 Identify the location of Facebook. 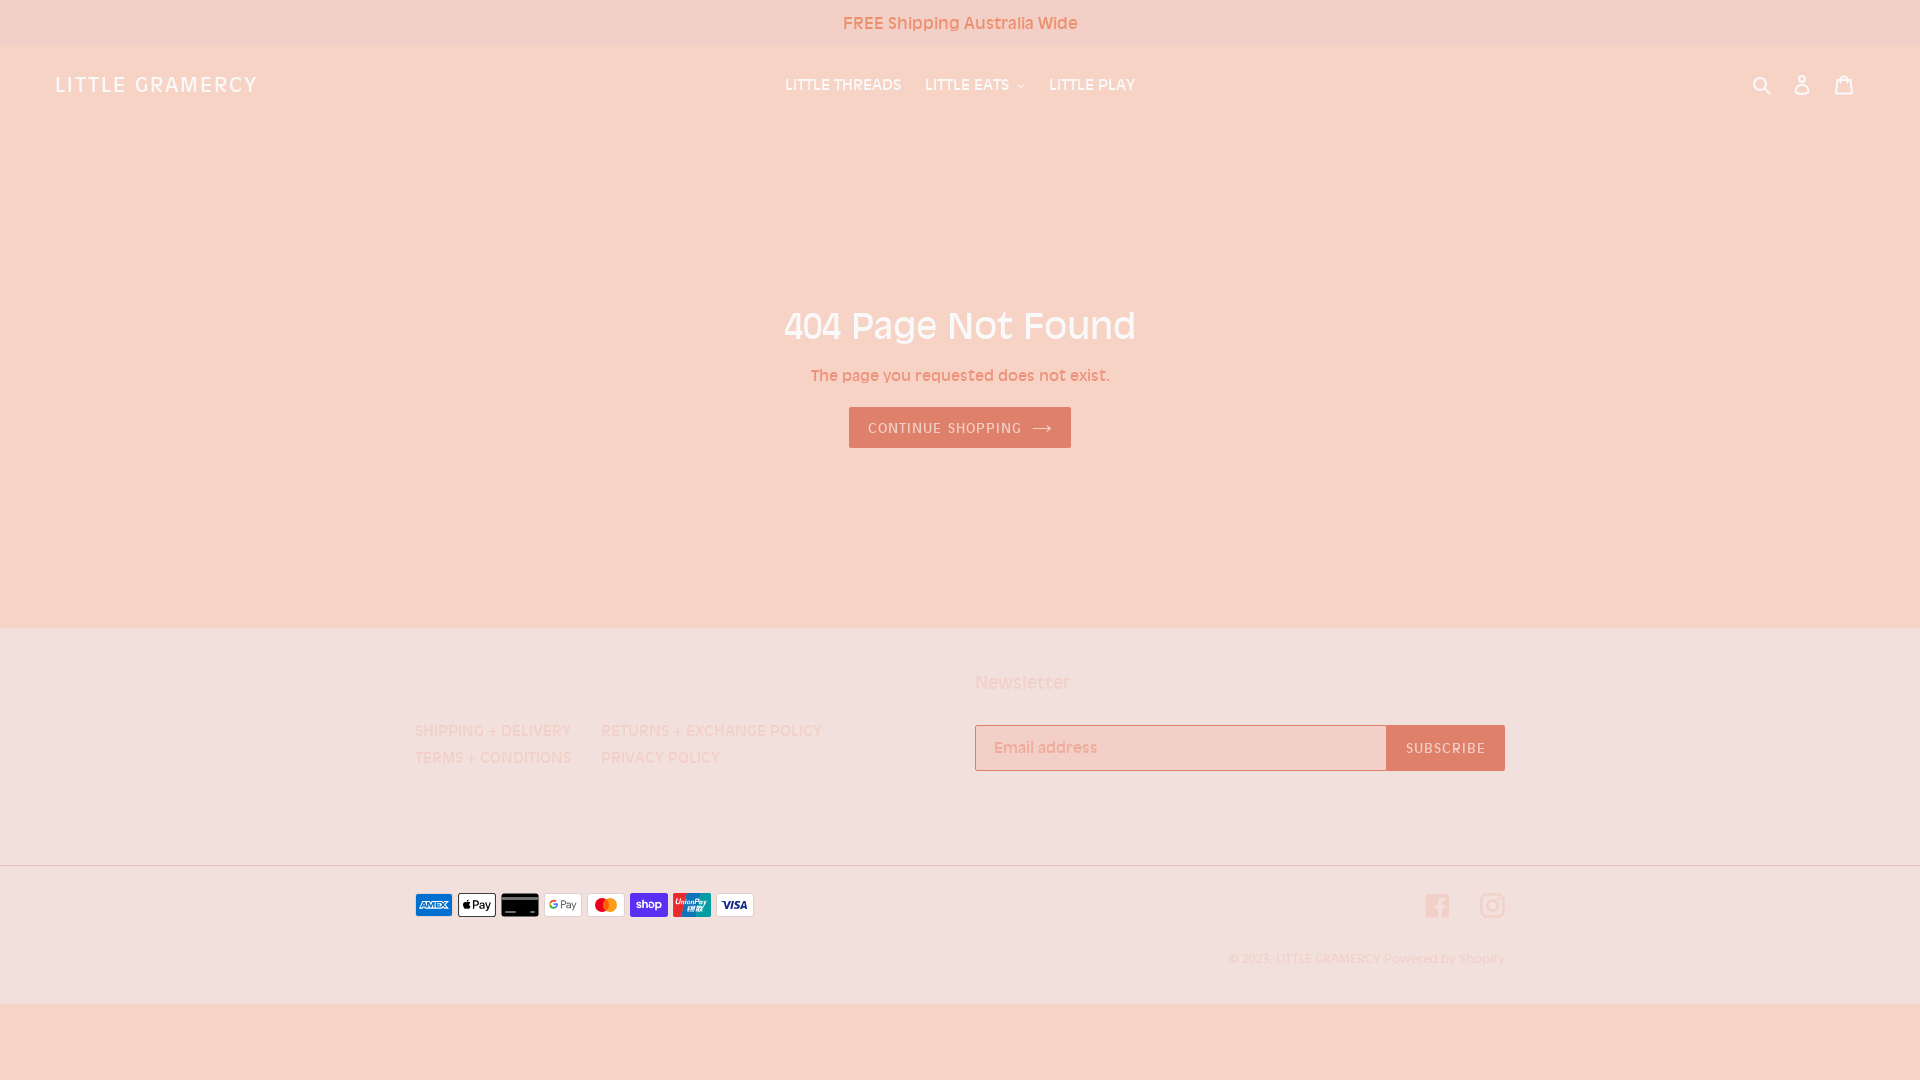
(1438, 906).